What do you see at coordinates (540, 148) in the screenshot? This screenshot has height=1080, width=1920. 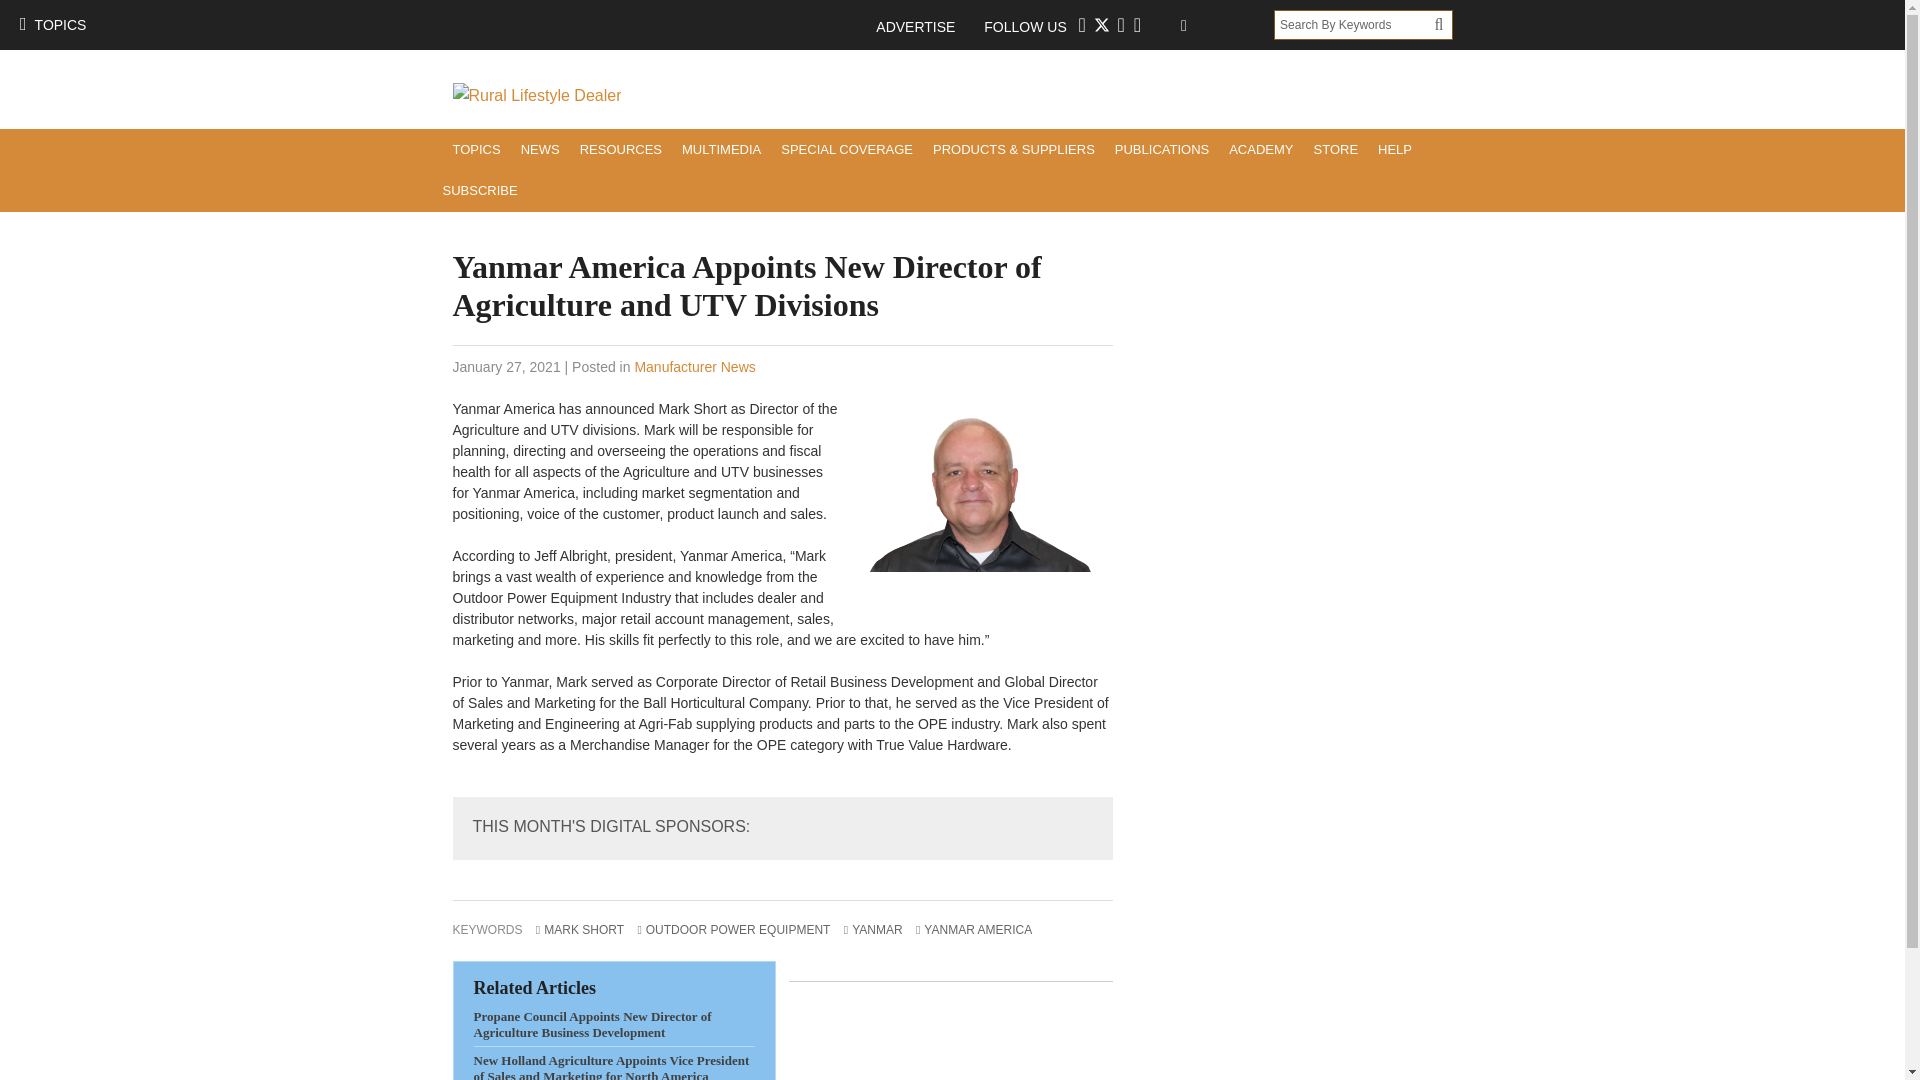 I see `NEWS` at bounding box center [540, 148].